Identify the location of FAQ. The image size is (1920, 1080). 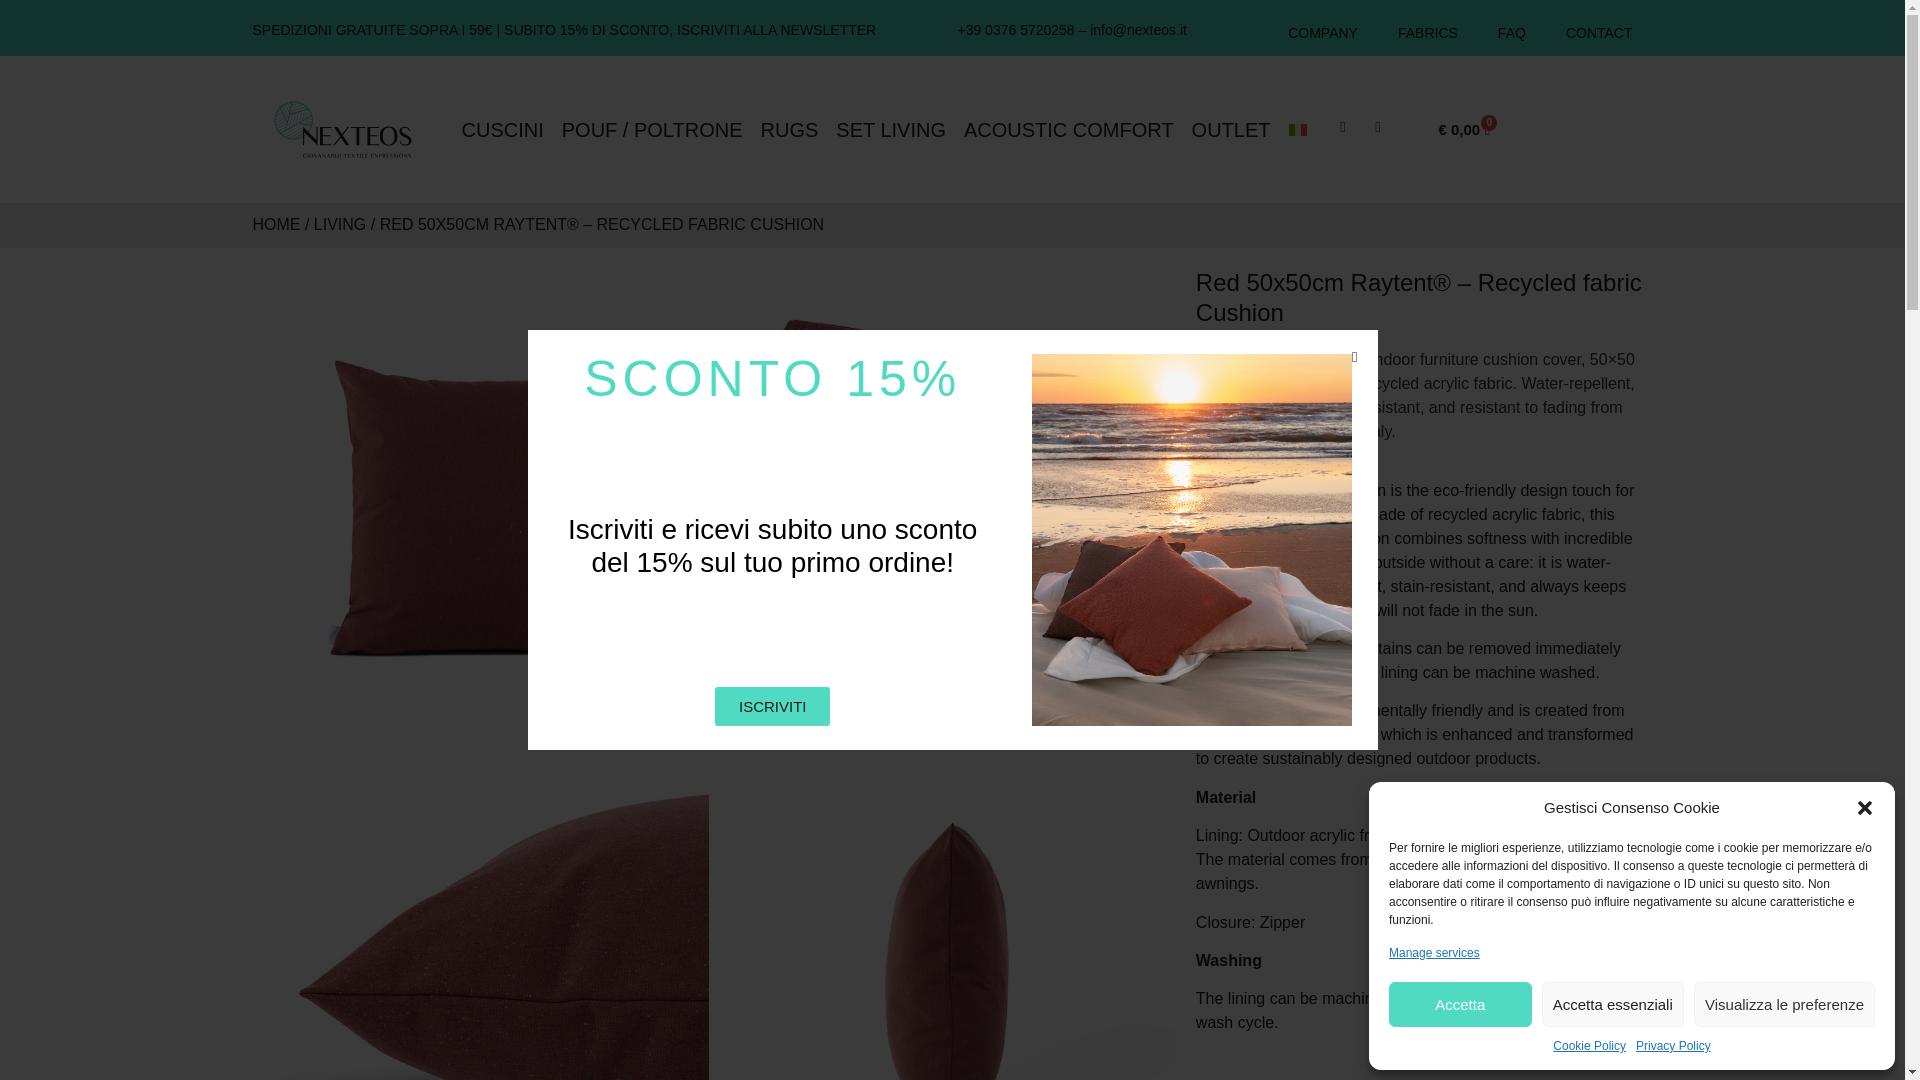
(1512, 32).